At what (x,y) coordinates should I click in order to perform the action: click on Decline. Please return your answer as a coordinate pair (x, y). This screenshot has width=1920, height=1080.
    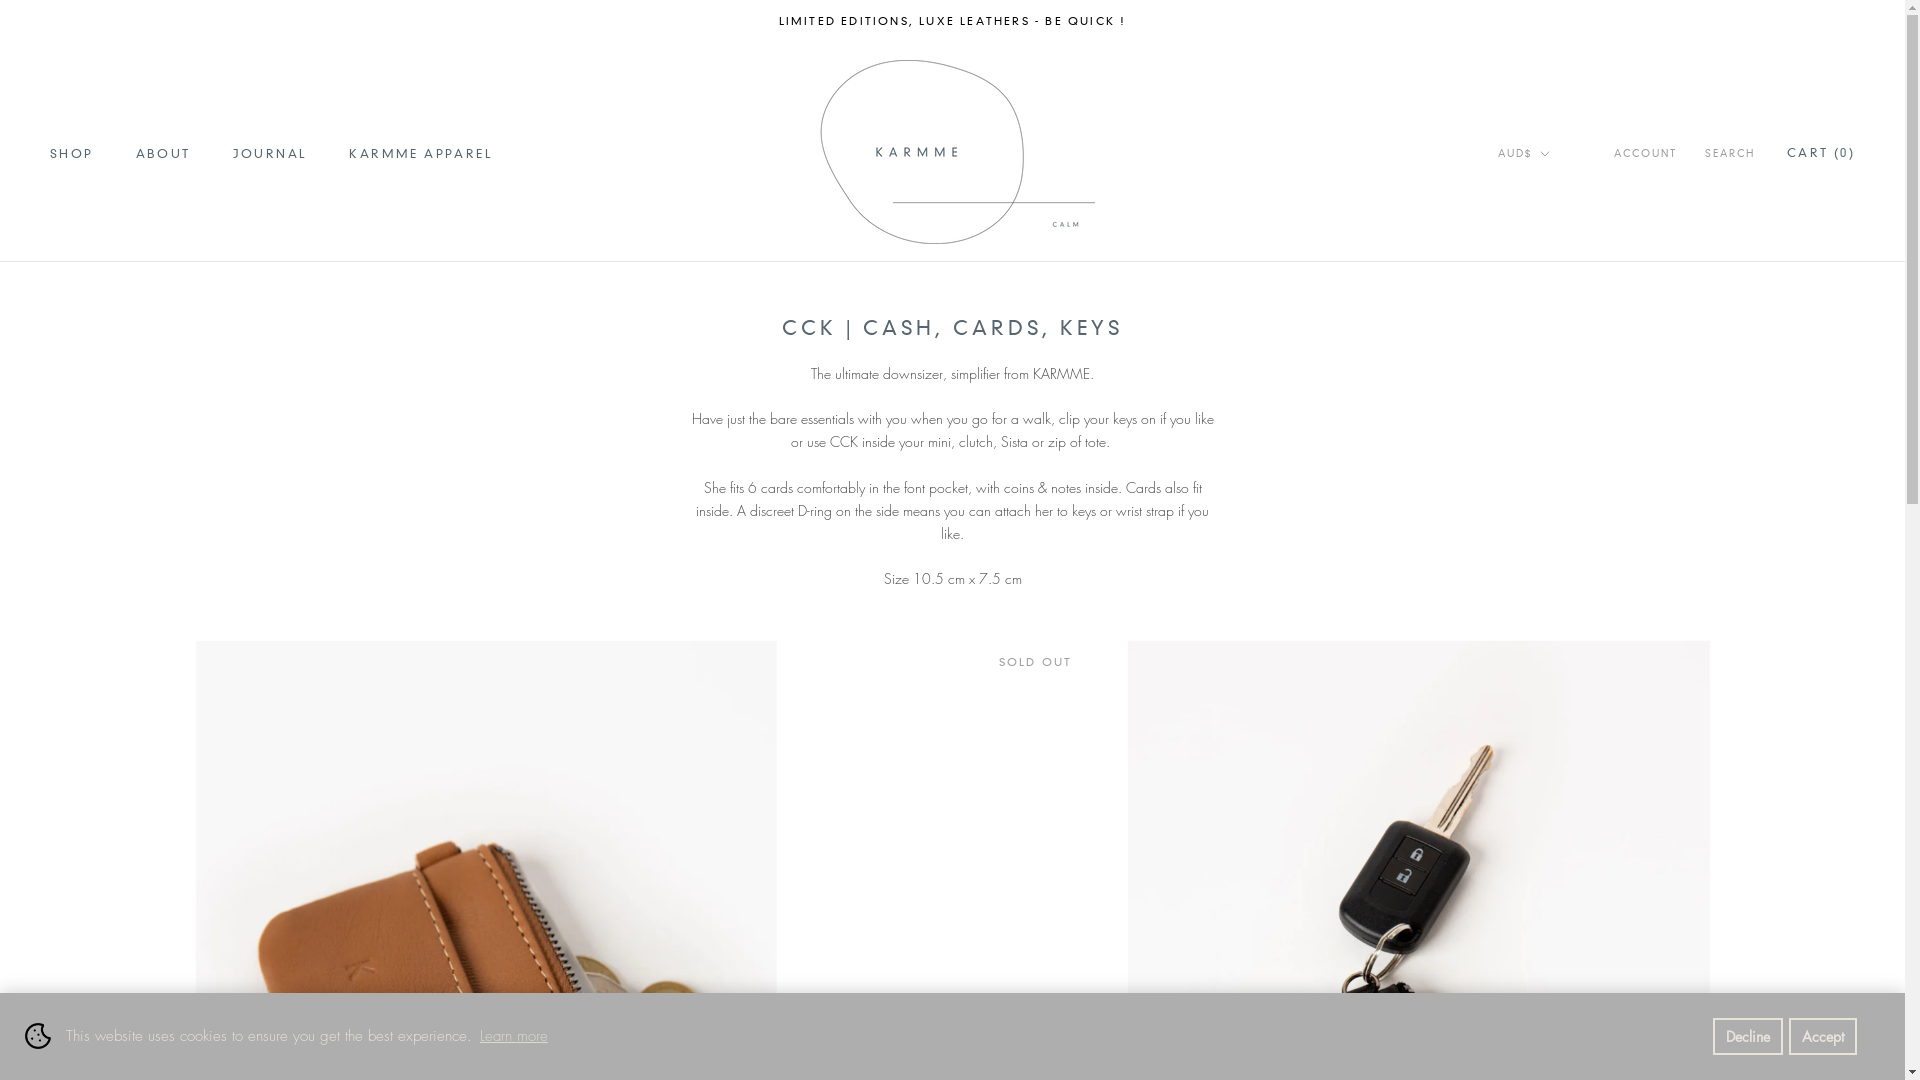
    Looking at the image, I should click on (1748, 1036).